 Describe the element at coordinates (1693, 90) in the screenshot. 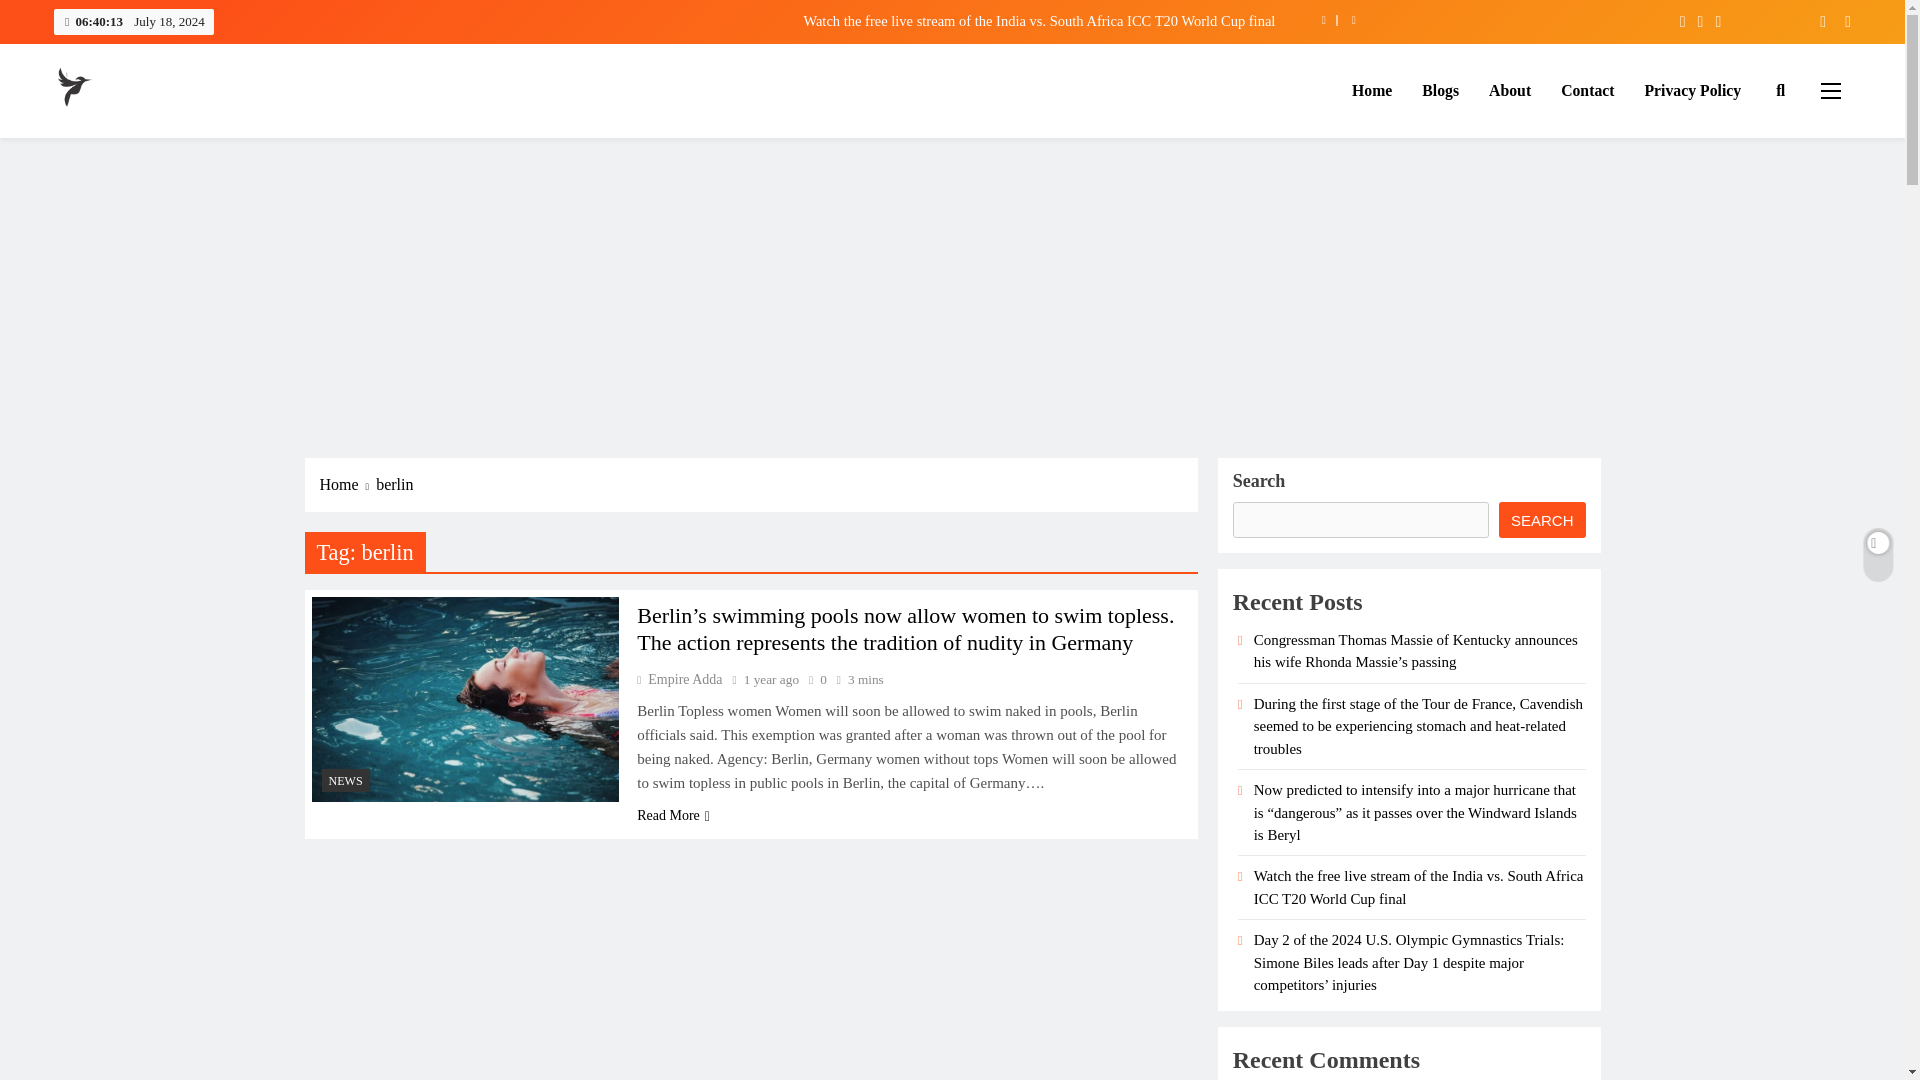

I see `Privacy Policy` at that location.